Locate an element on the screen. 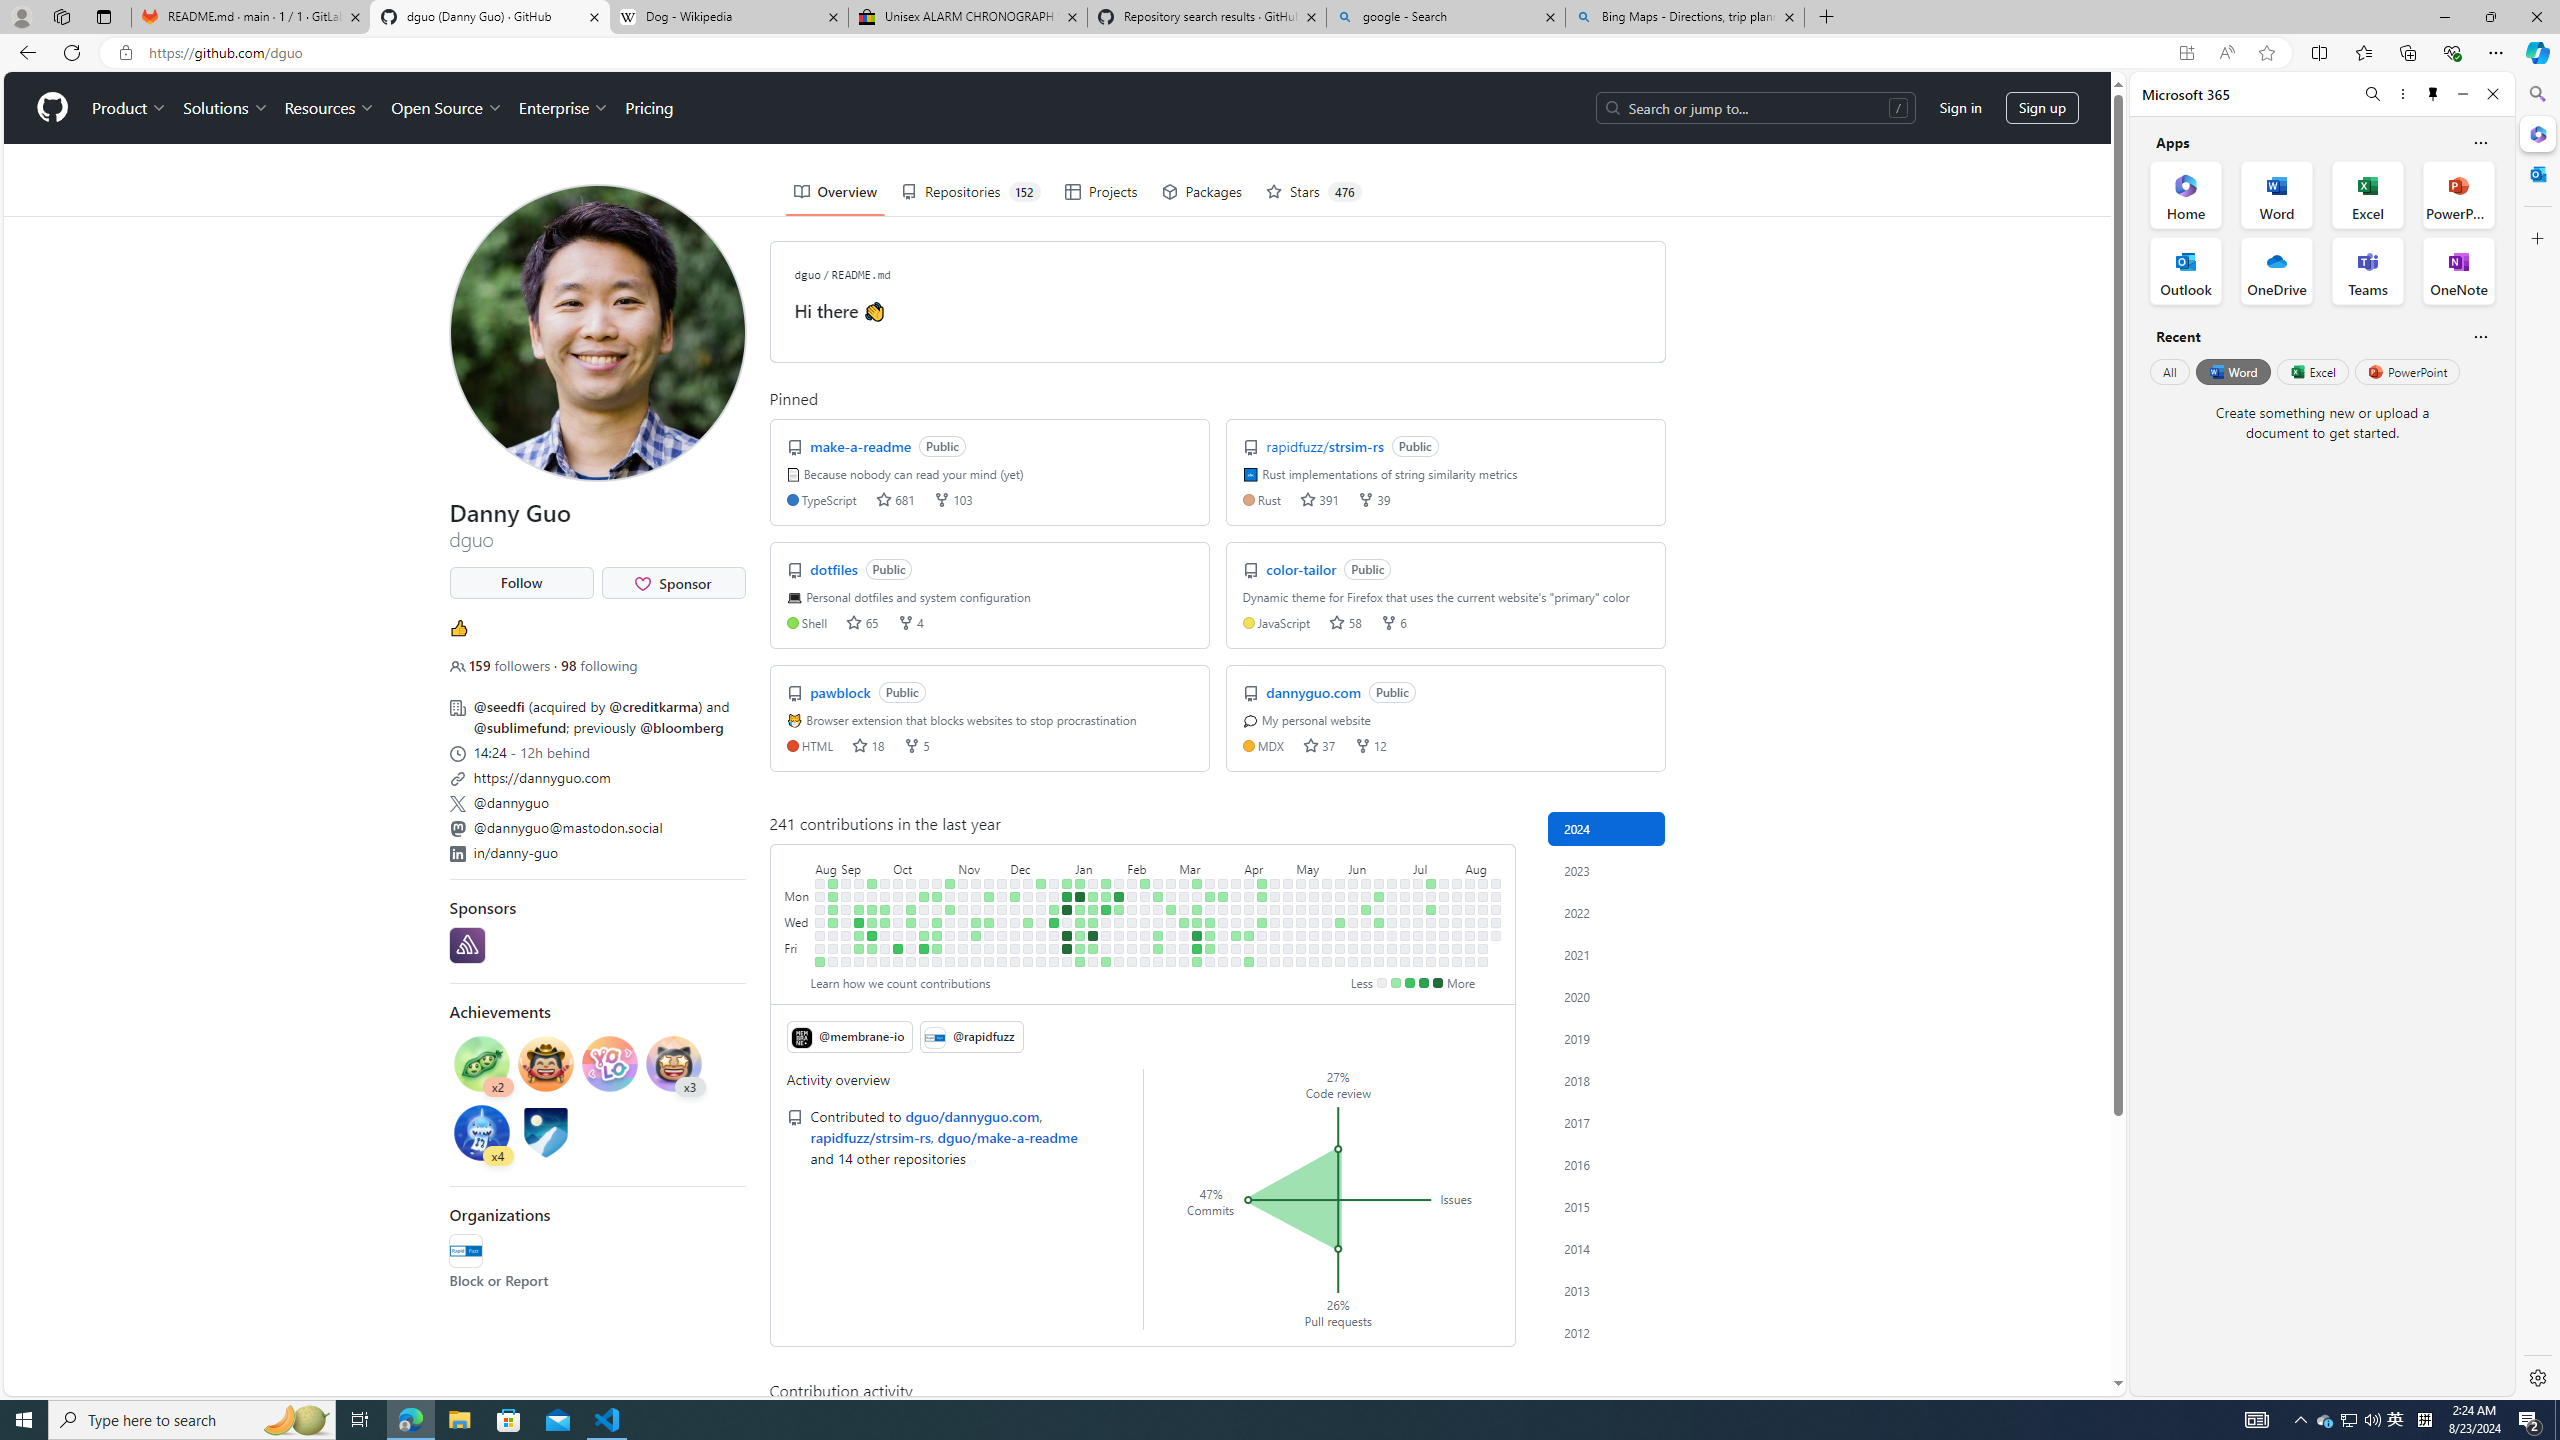 This screenshot has width=2560, height=1440. No contributions on August 12th. is located at coordinates (1483, 896).